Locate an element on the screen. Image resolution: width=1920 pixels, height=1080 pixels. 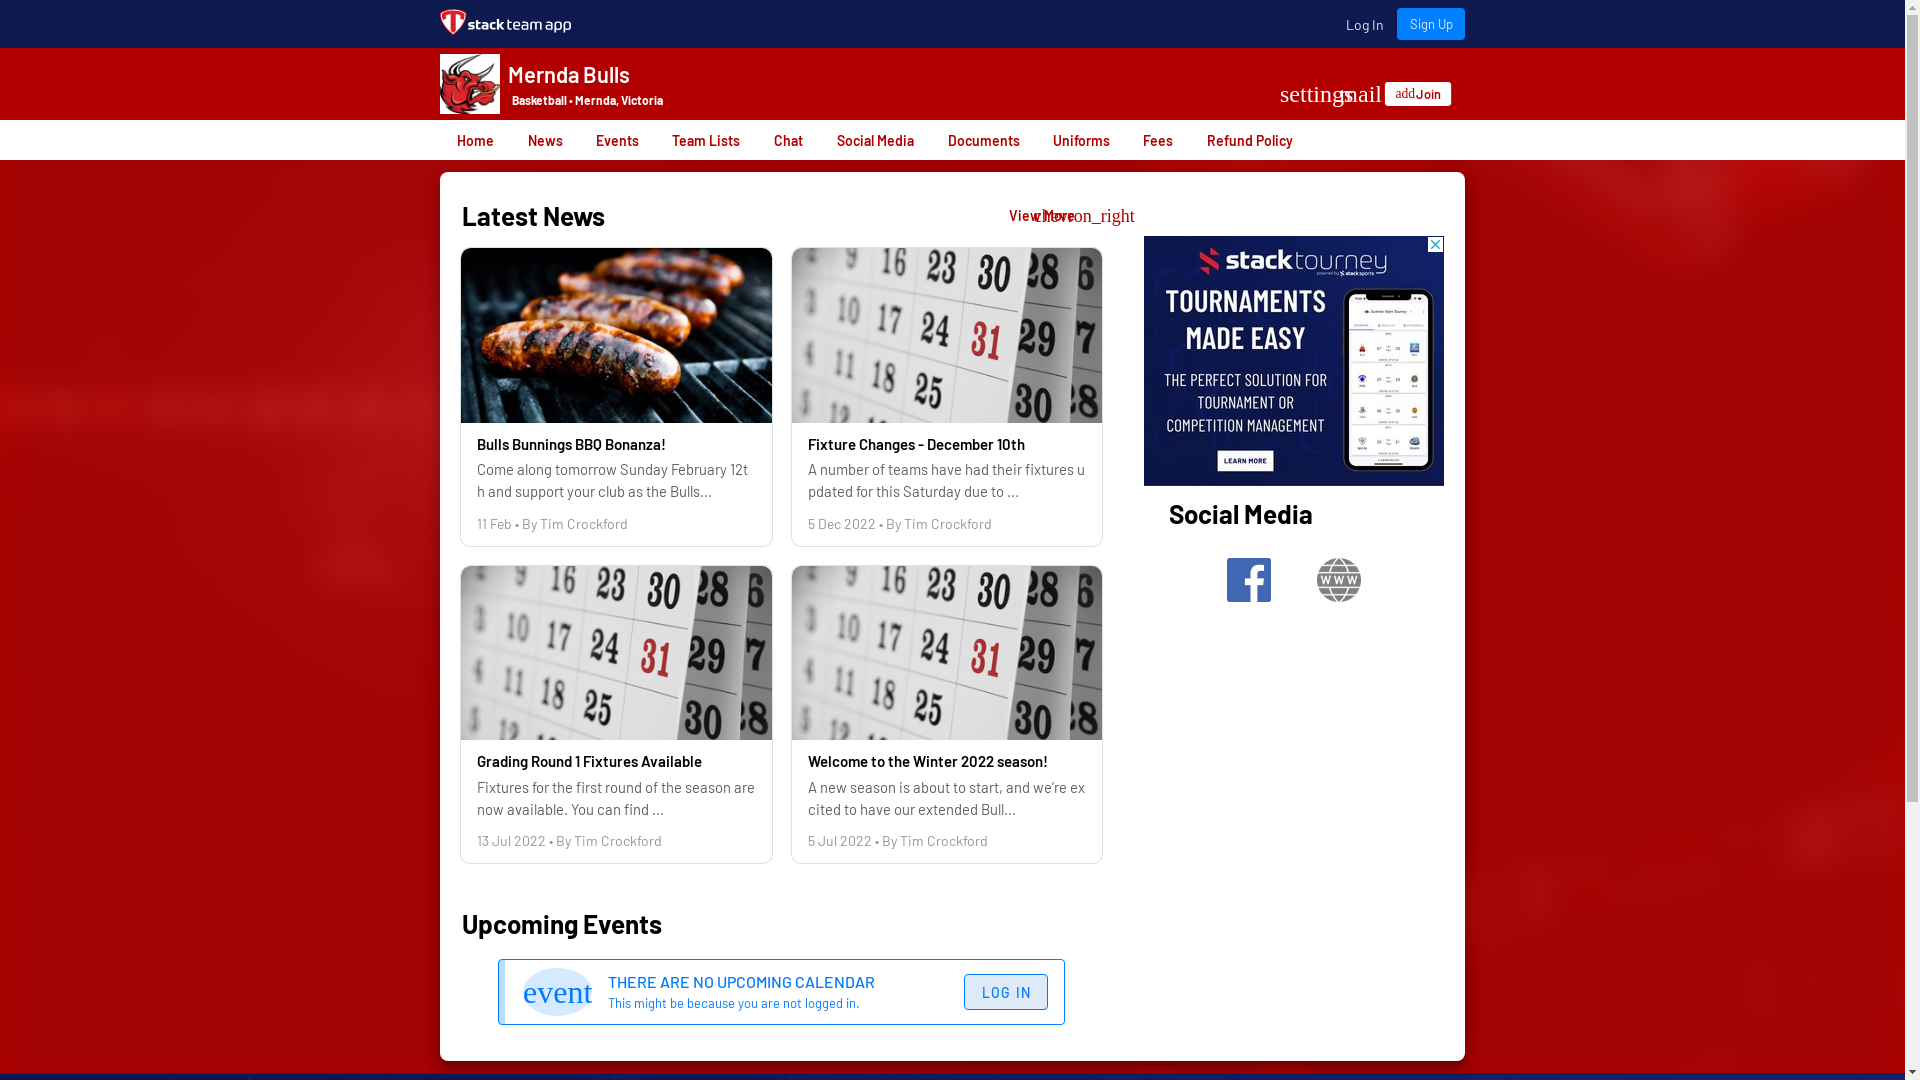
Log In is located at coordinates (1364, 24).